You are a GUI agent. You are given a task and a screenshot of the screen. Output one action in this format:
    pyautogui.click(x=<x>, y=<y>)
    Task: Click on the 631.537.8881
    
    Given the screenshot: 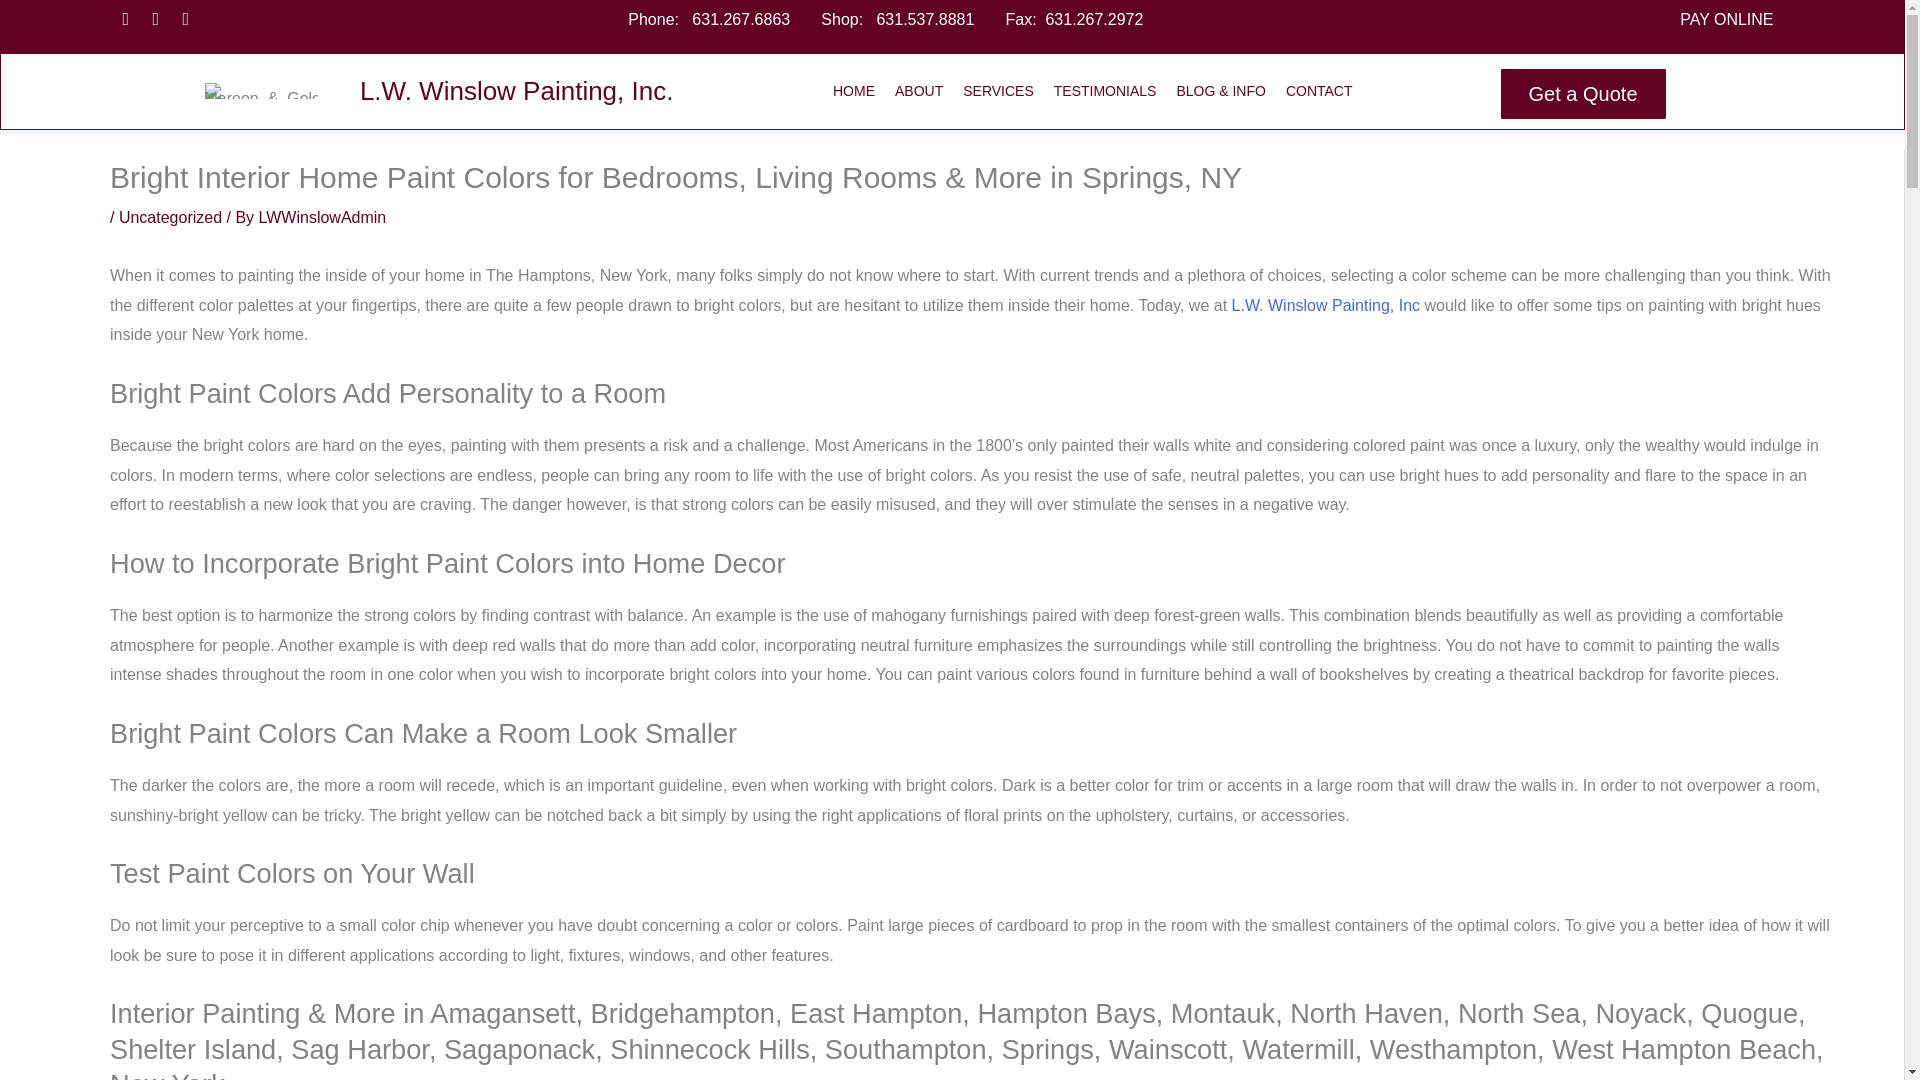 What is the action you would take?
    pyautogui.click(x=924, y=19)
    